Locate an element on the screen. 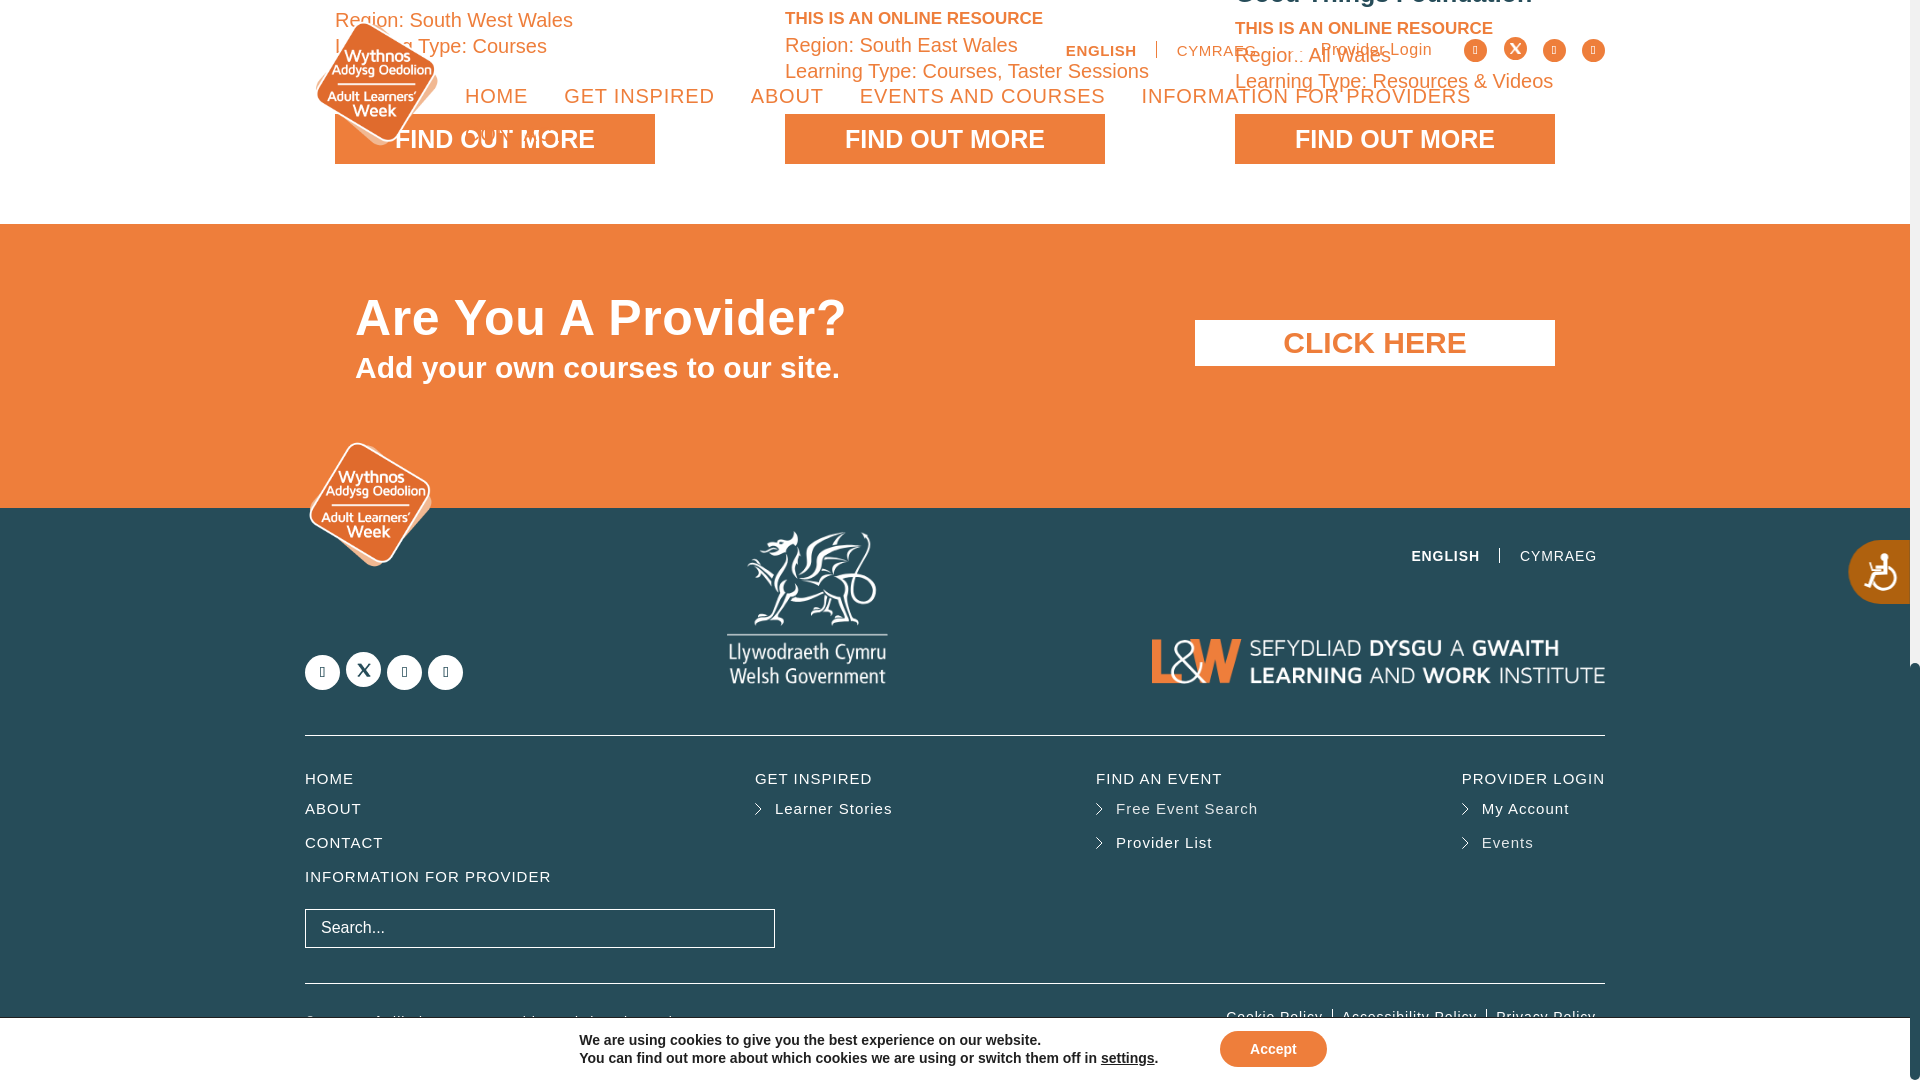  Search for: is located at coordinates (540, 928).